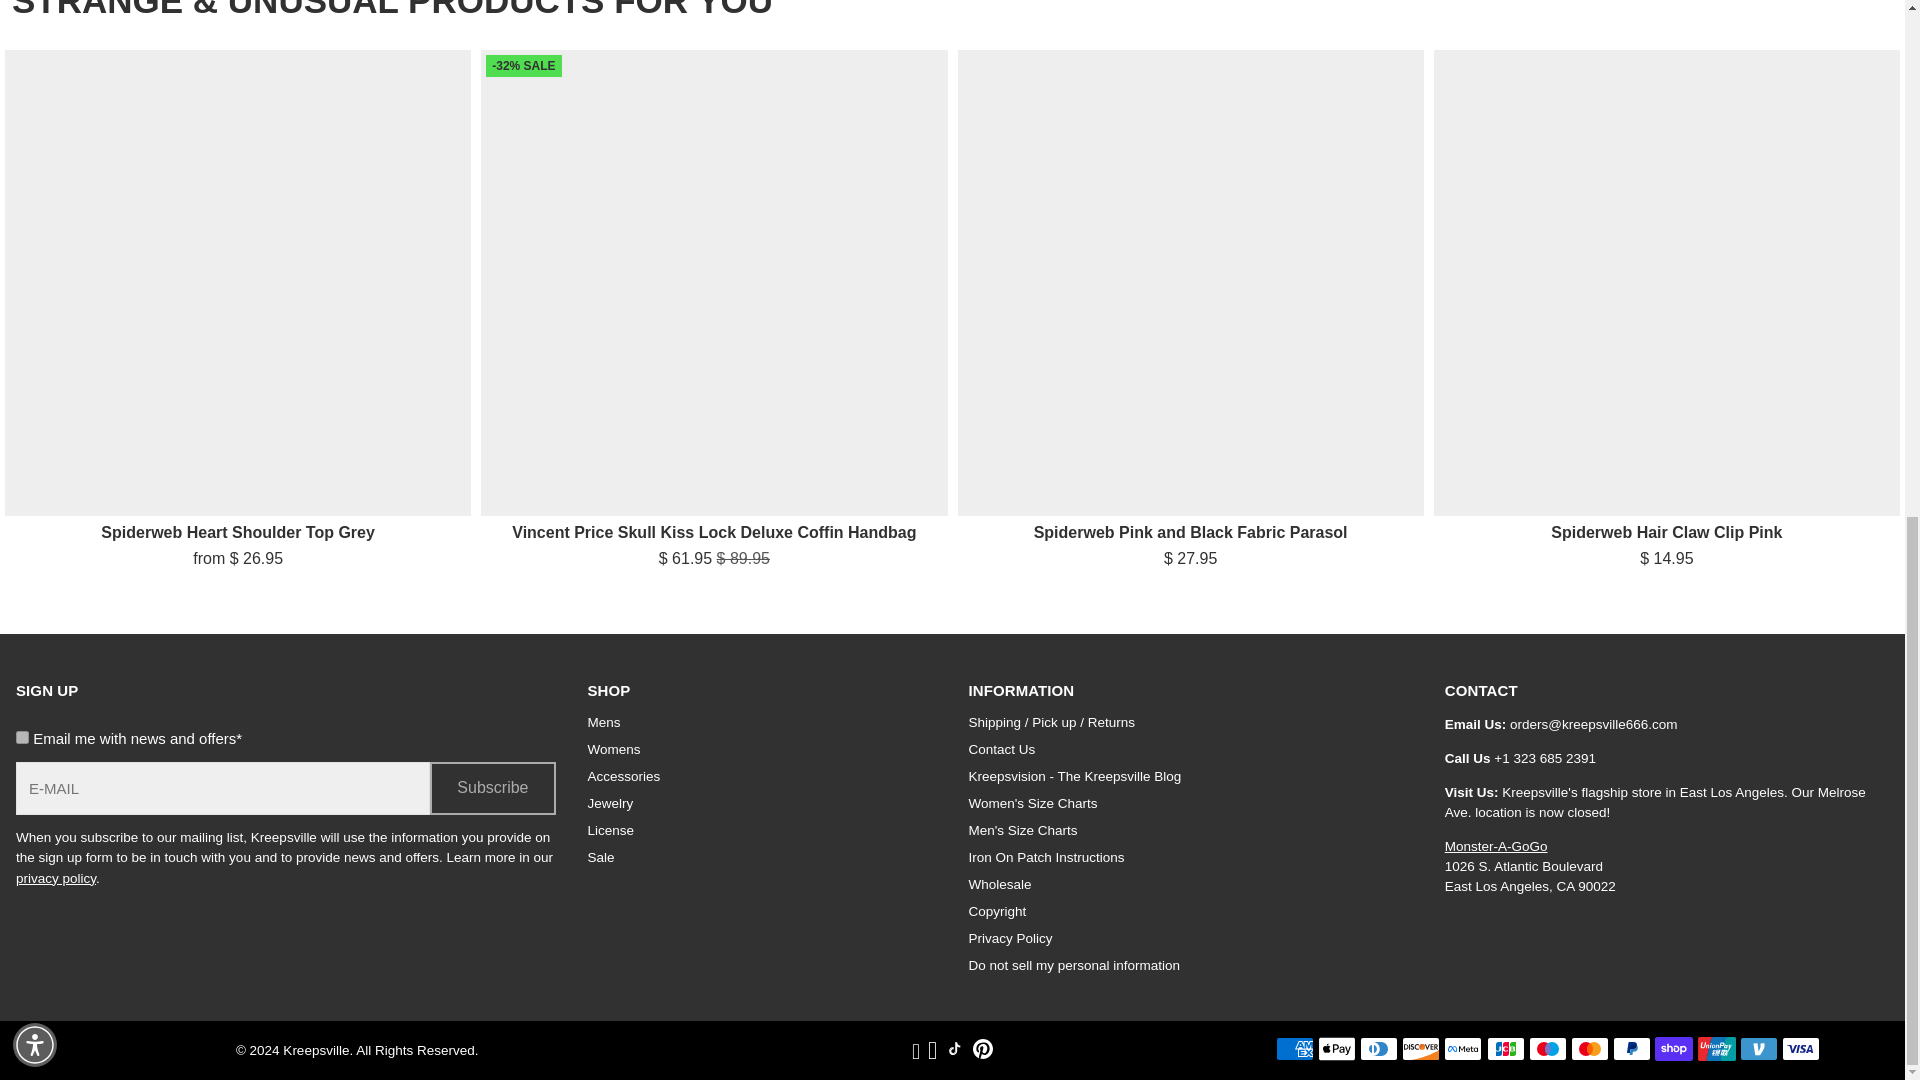 This screenshot has width=1920, height=1080. Describe the element at coordinates (1800, 1048) in the screenshot. I see `Visa` at that location.